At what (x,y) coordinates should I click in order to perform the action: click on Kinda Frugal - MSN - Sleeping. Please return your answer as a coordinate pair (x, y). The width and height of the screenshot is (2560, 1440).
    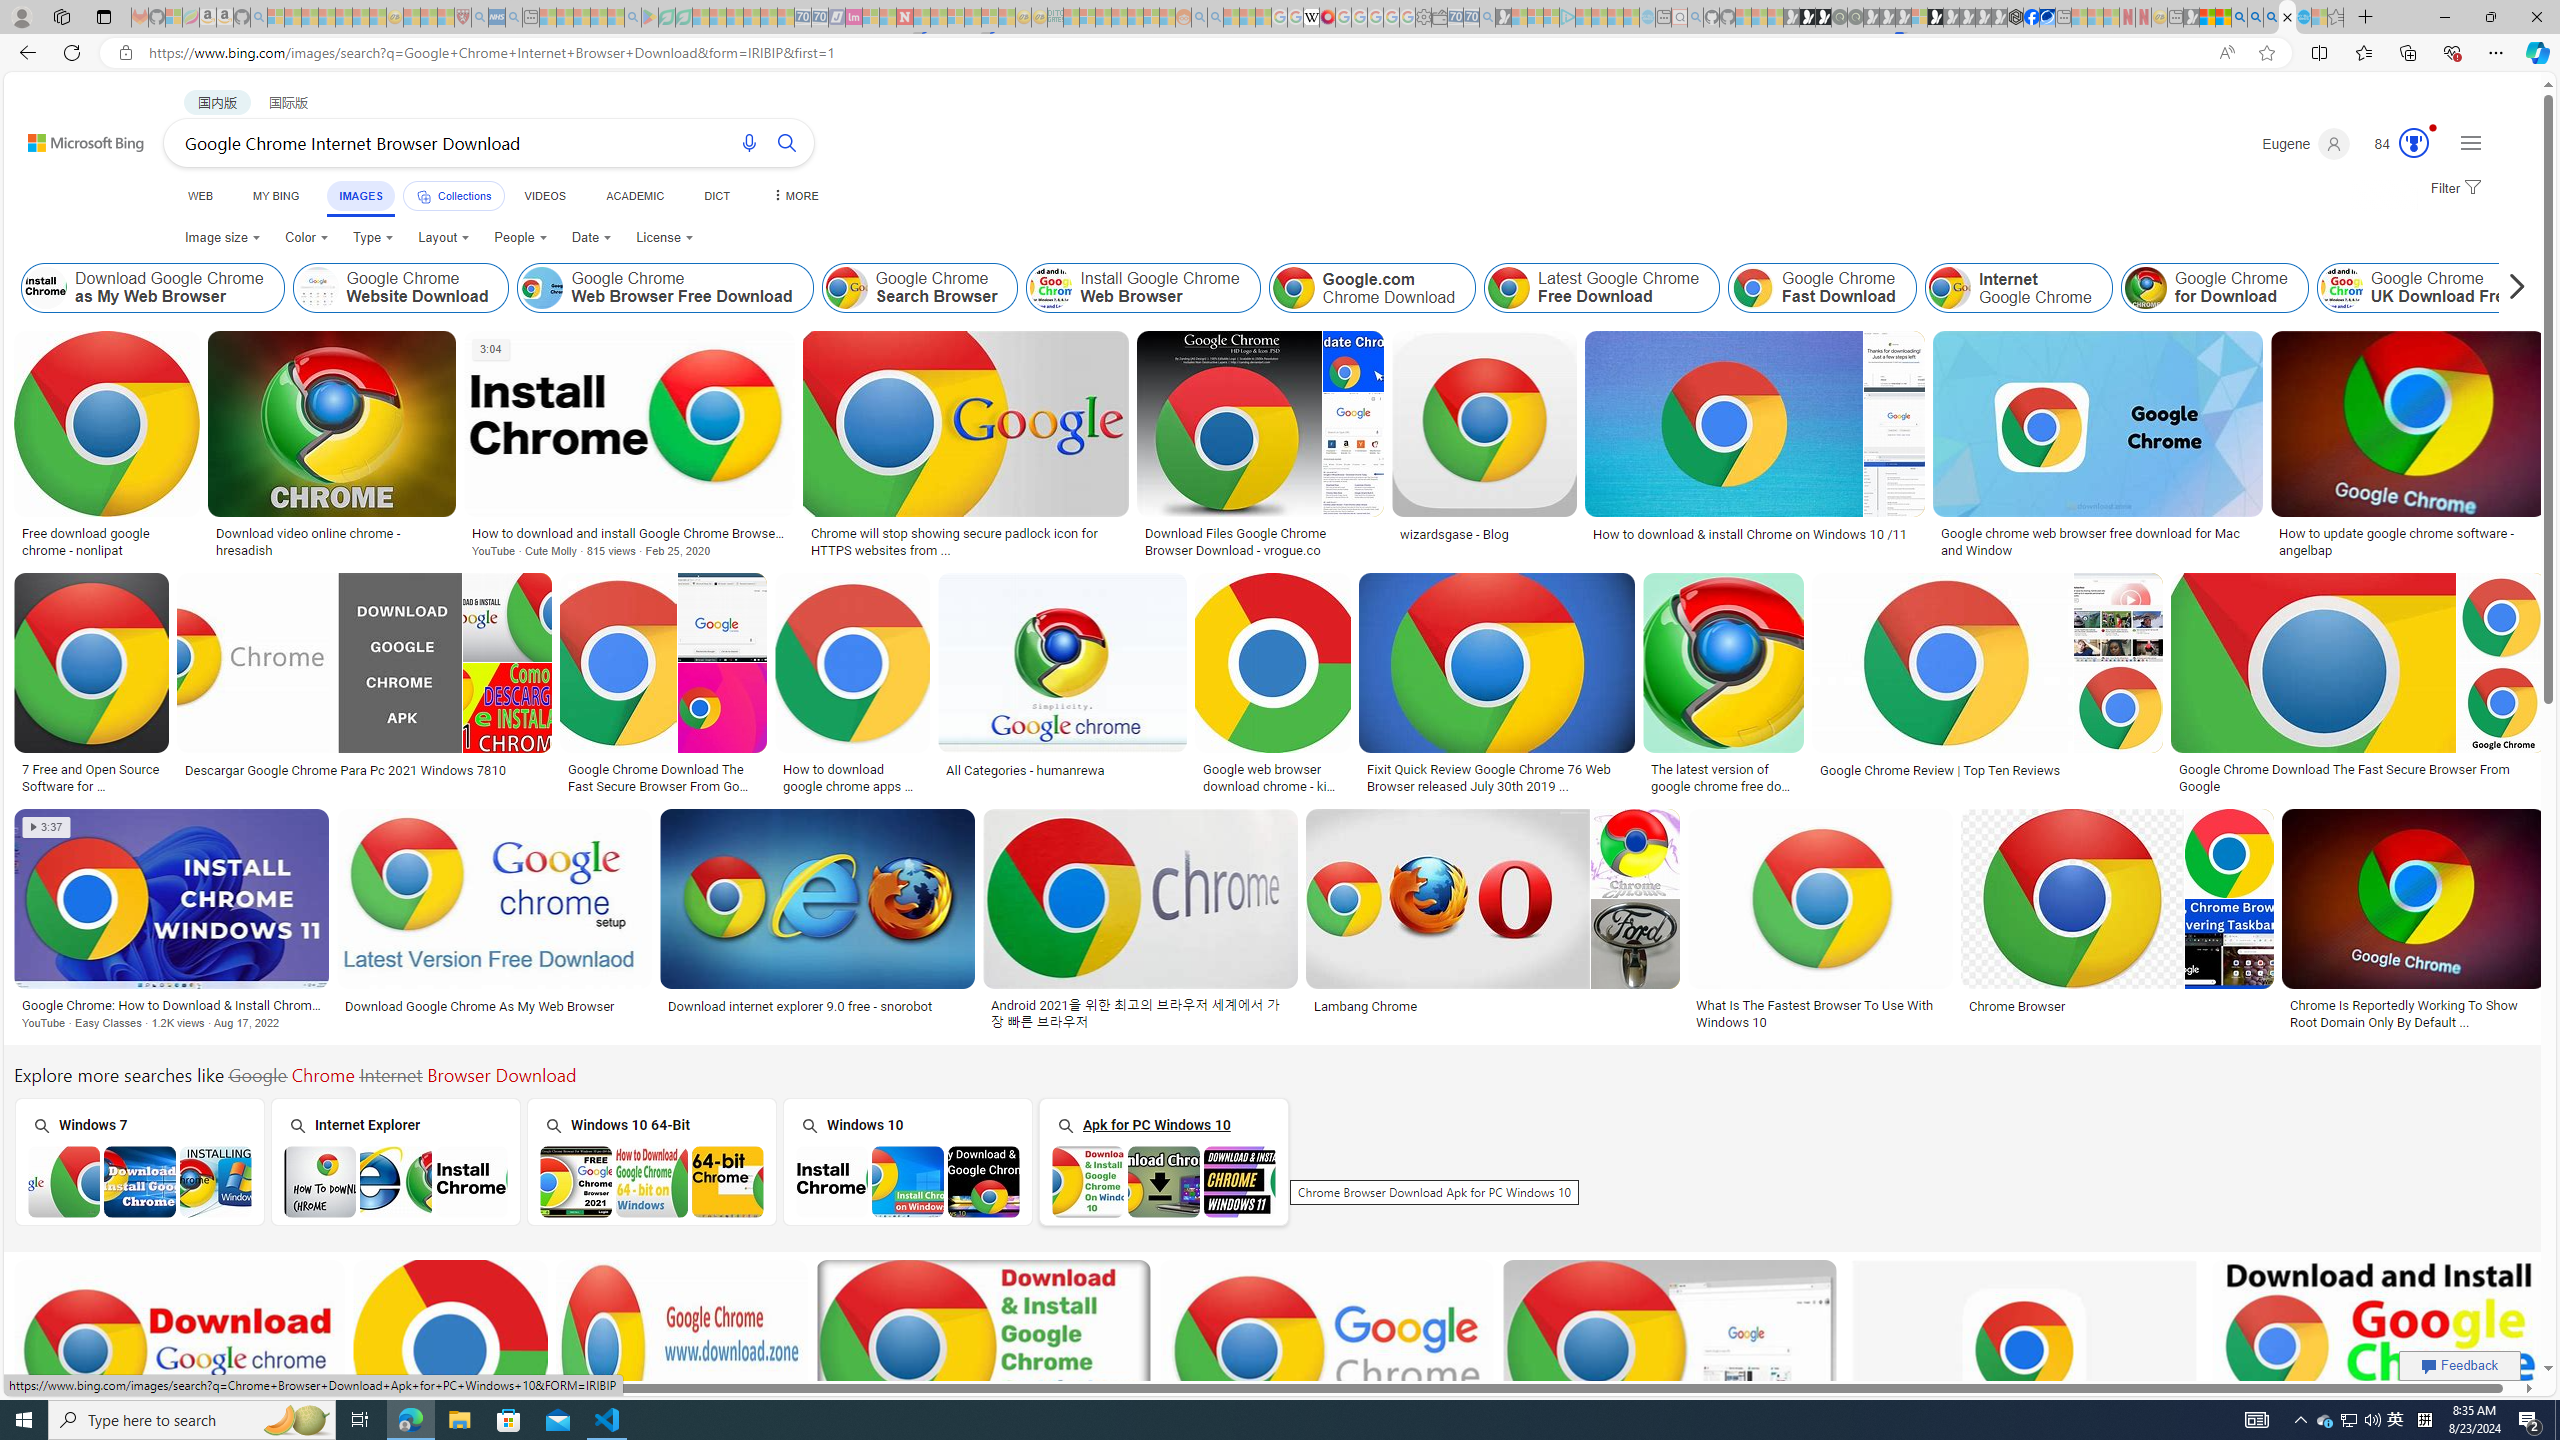
    Looking at the image, I should click on (1135, 17).